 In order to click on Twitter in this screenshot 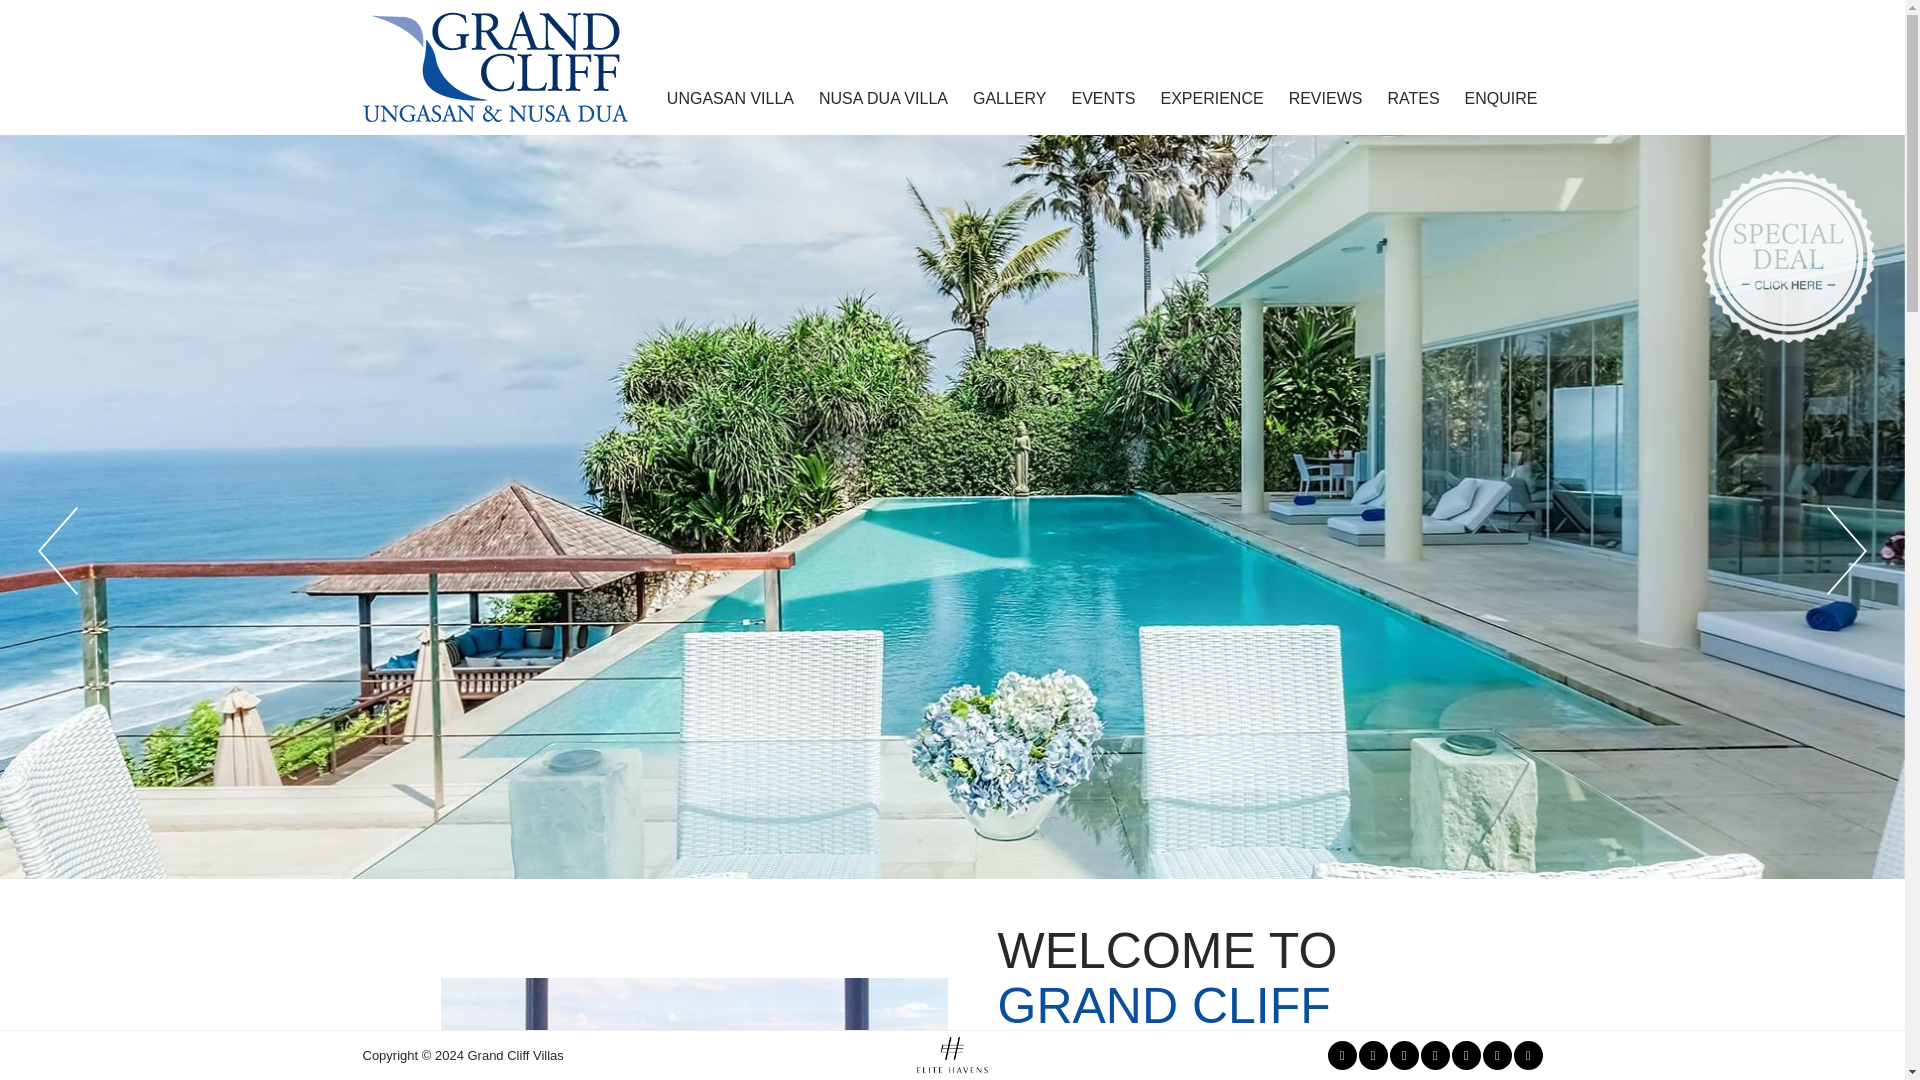, I will do `click(1434, 1056)`.